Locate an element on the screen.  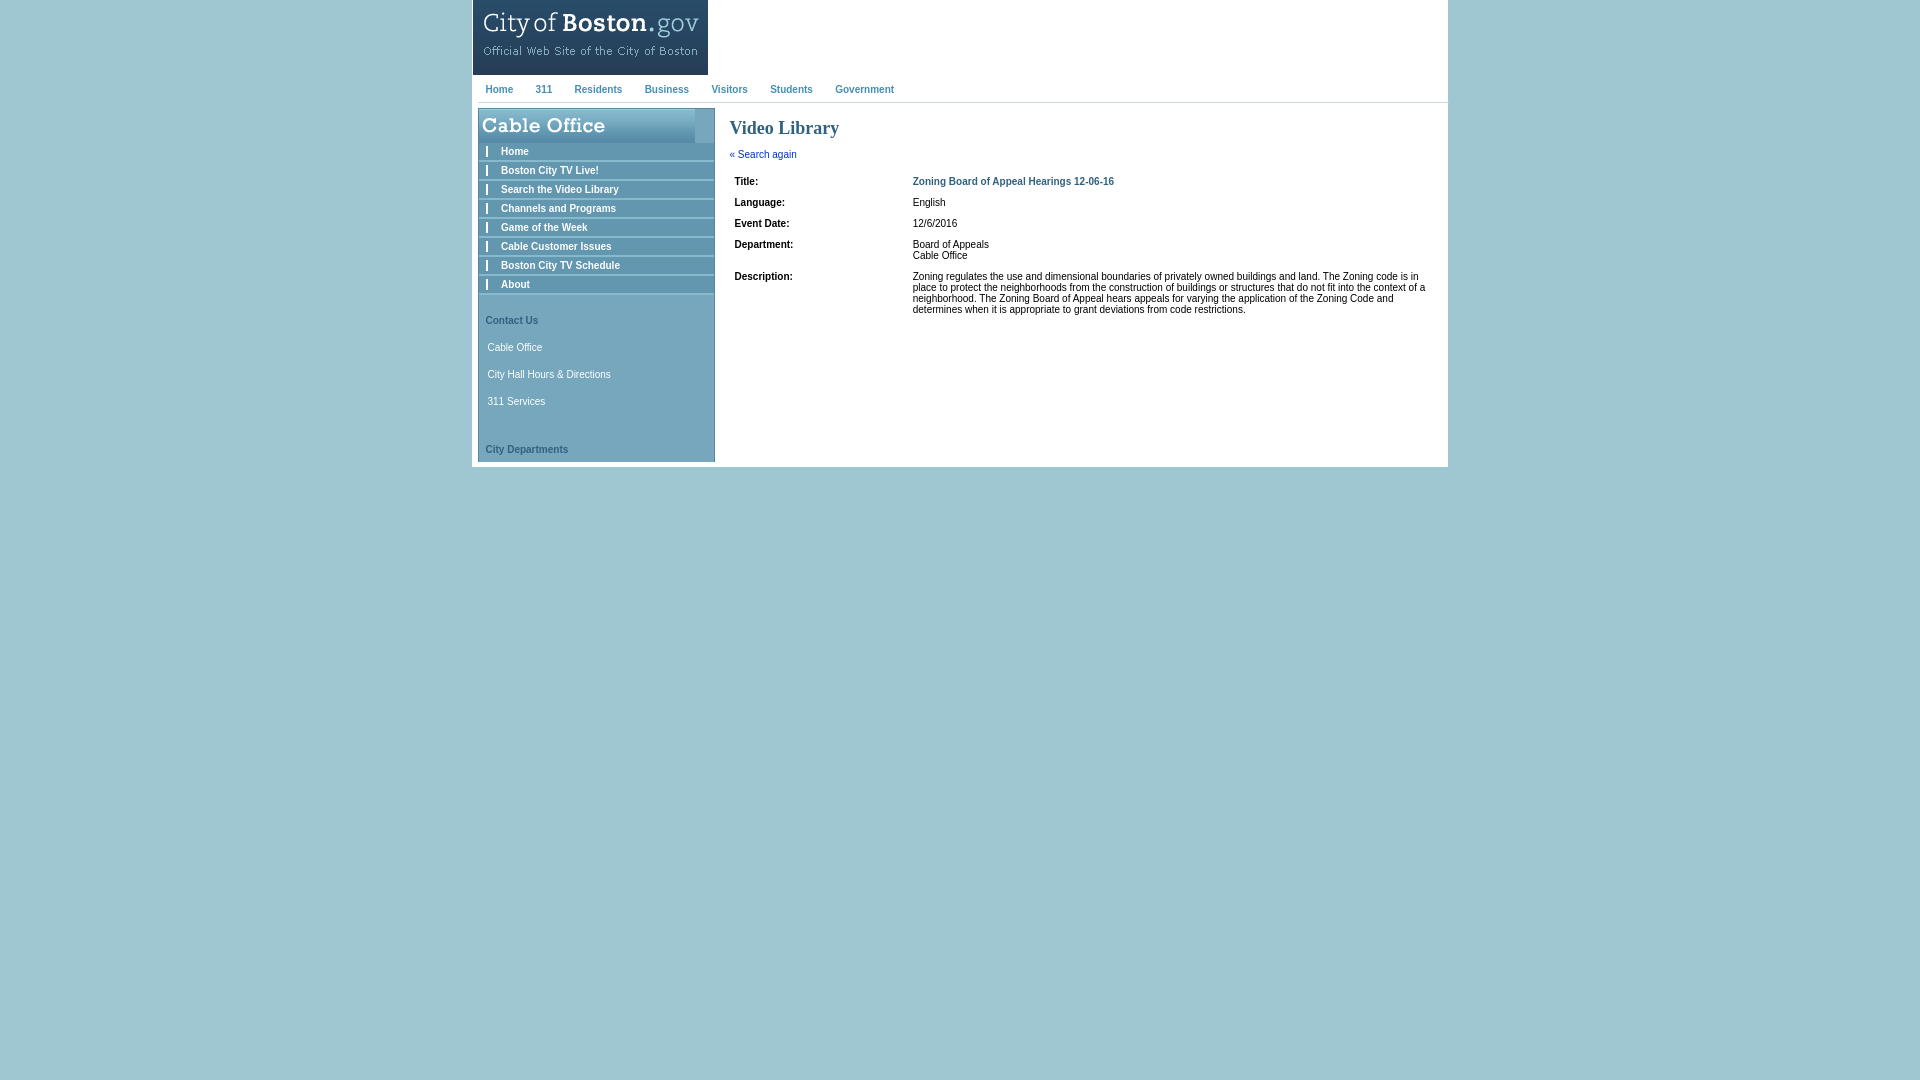
Home is located at coordinates (515, 150).